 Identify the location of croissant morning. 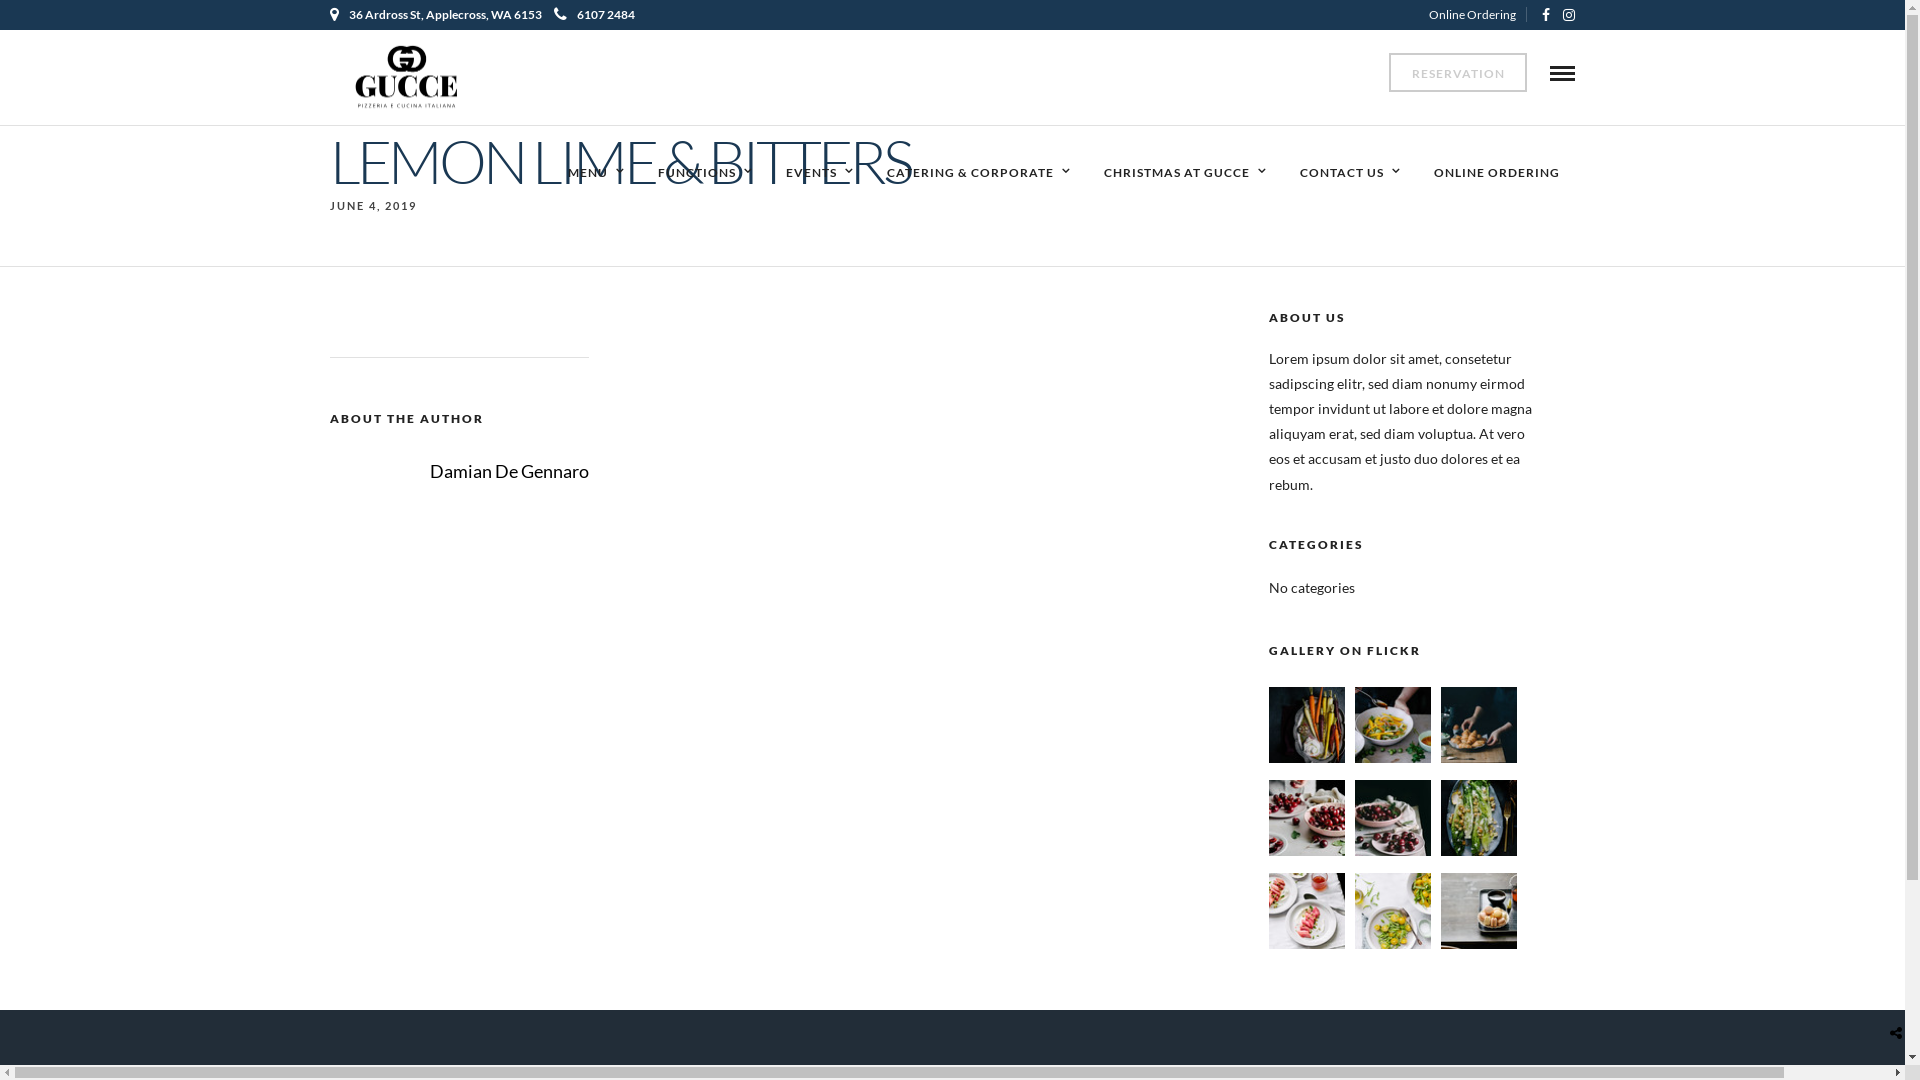
(1479, 758).